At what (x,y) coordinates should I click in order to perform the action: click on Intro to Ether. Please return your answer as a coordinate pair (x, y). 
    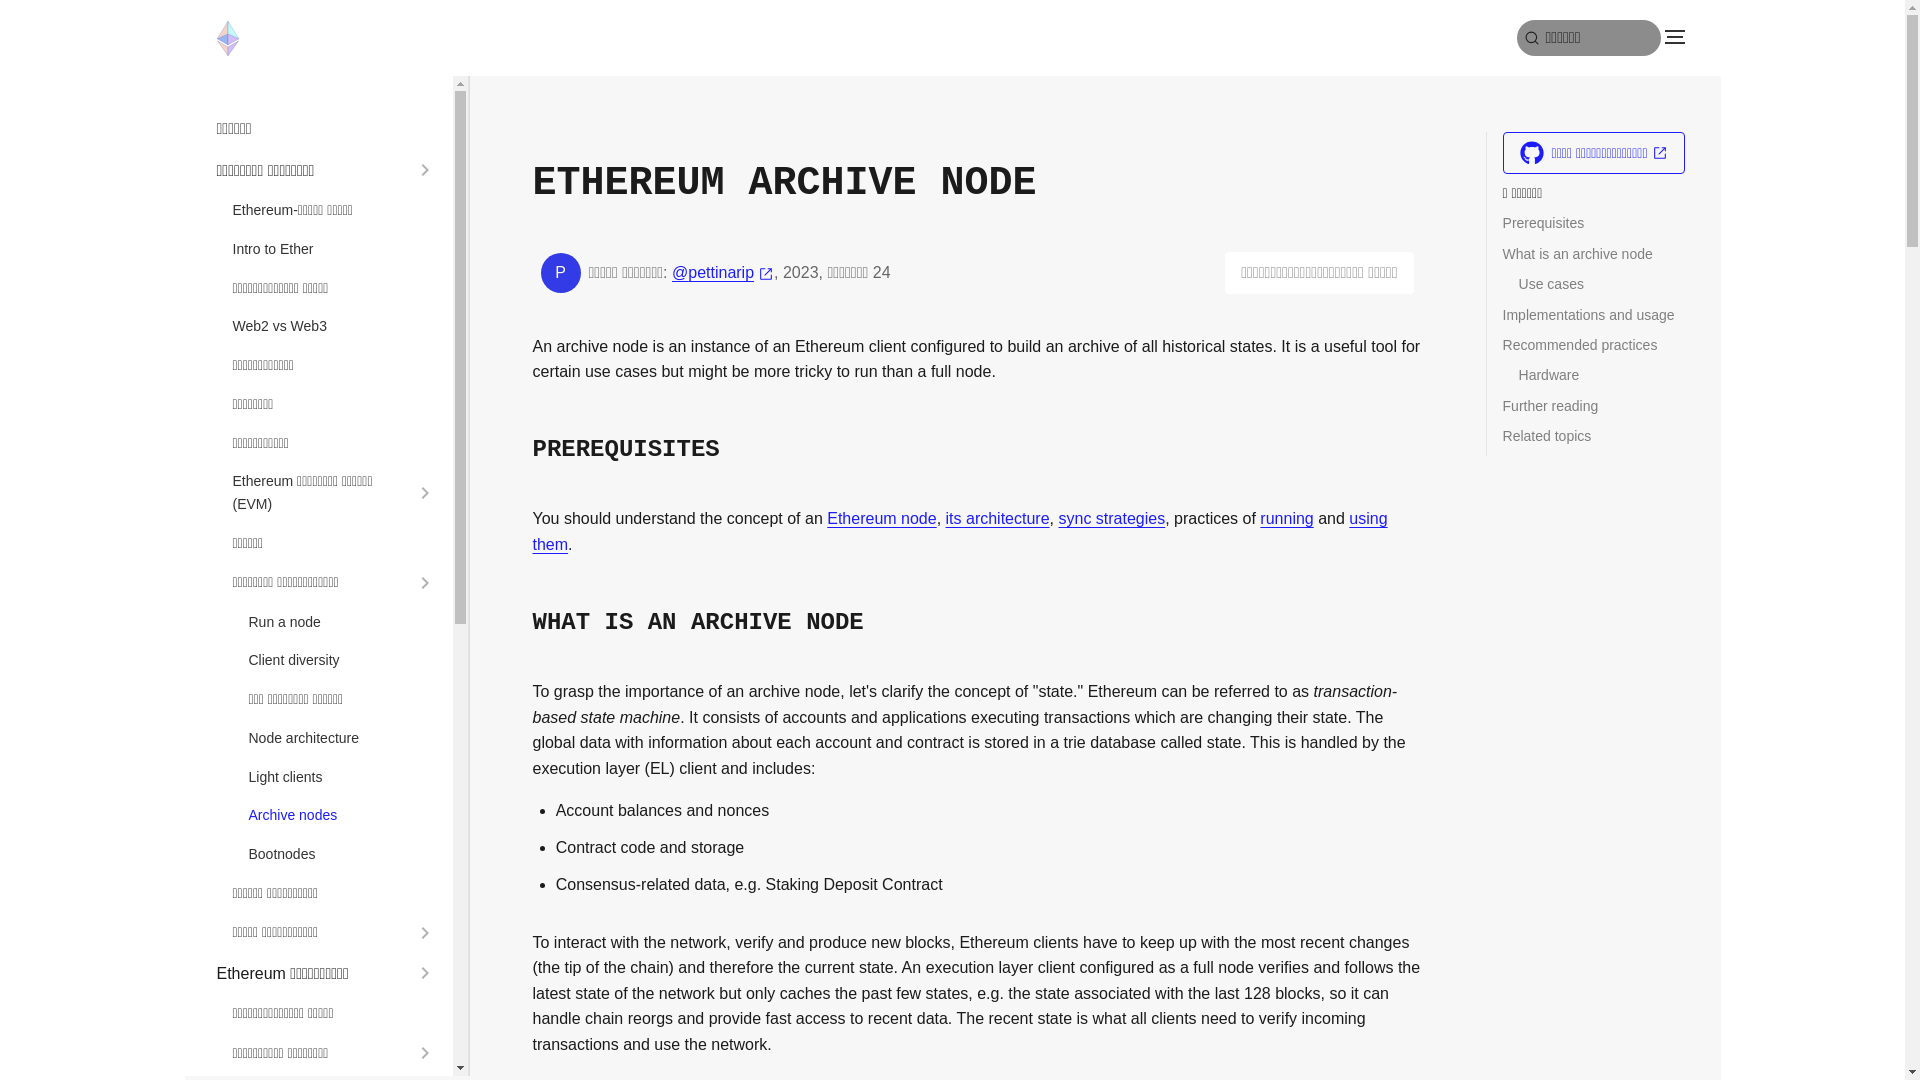
    Looking at the image, I should click on (334, 249).